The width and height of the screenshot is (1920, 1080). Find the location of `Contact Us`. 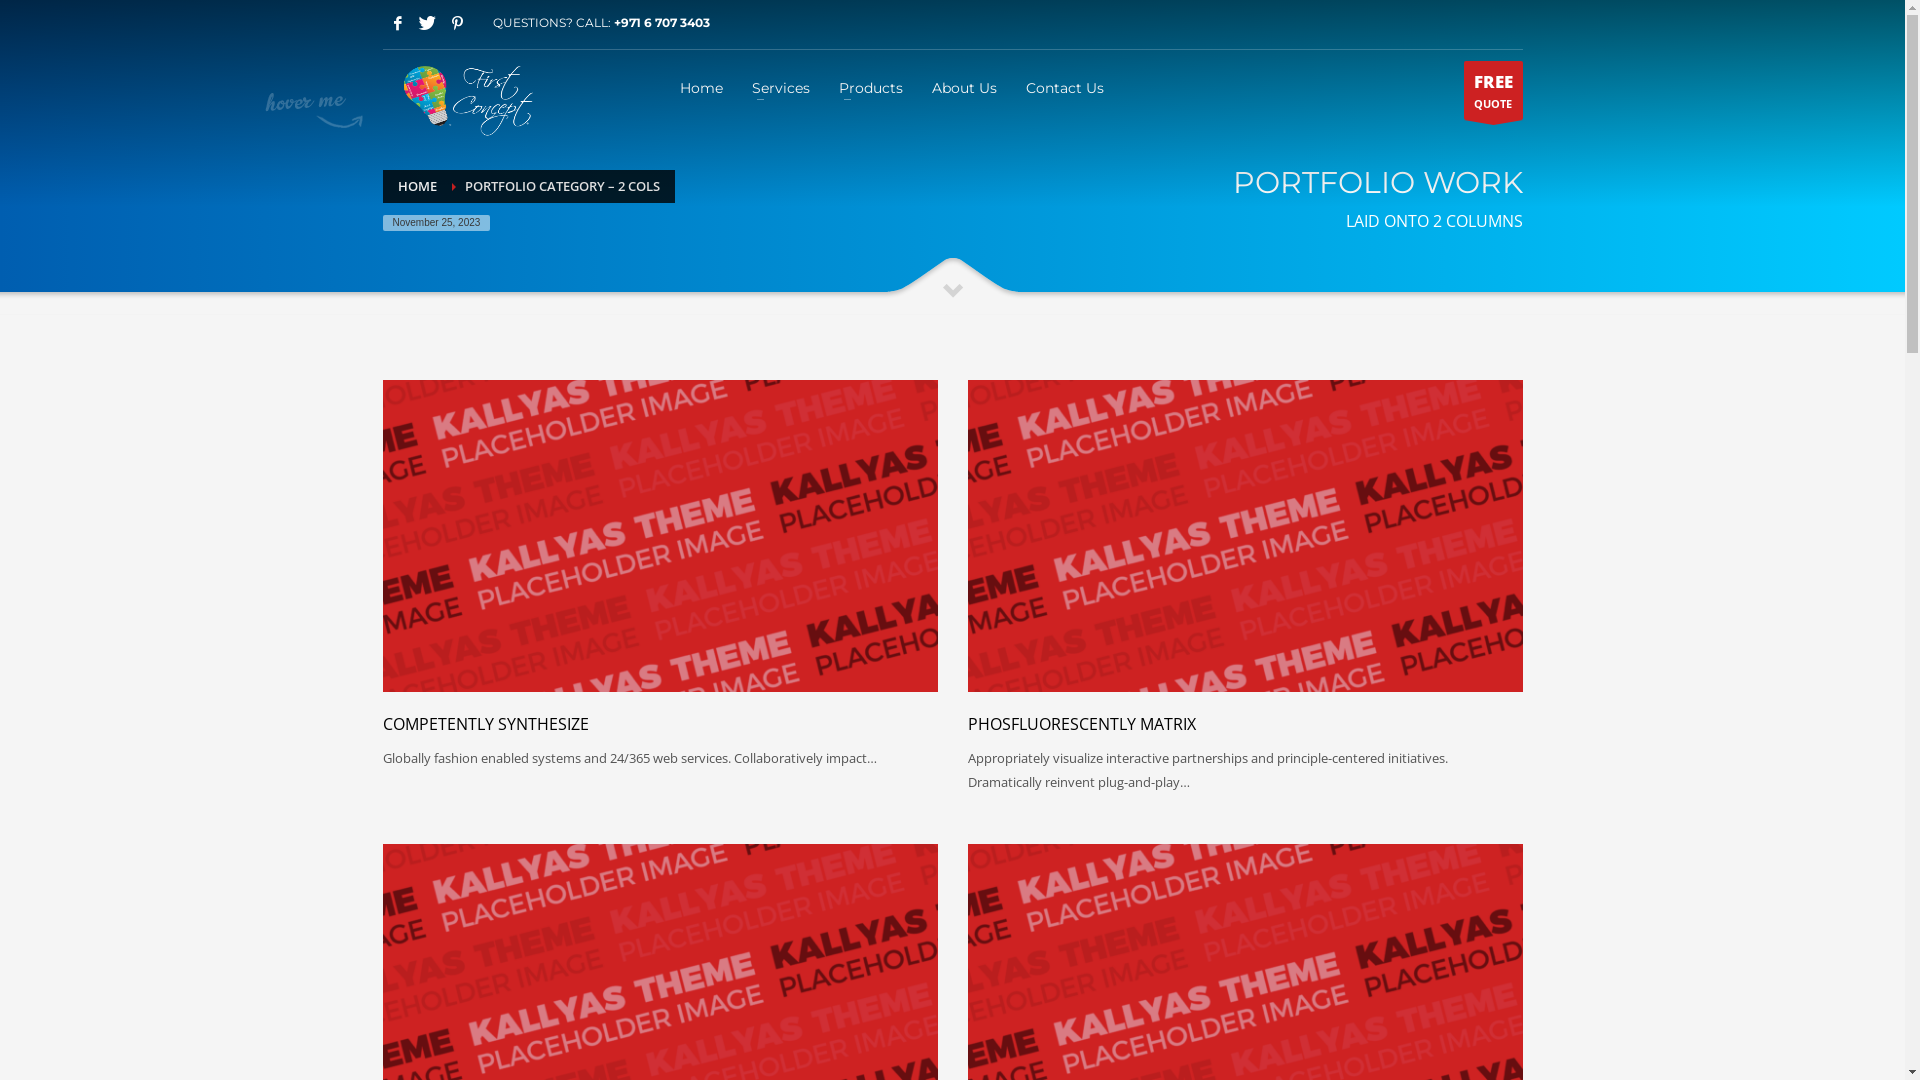

Contact Us is located at coordinates (1064, 87).